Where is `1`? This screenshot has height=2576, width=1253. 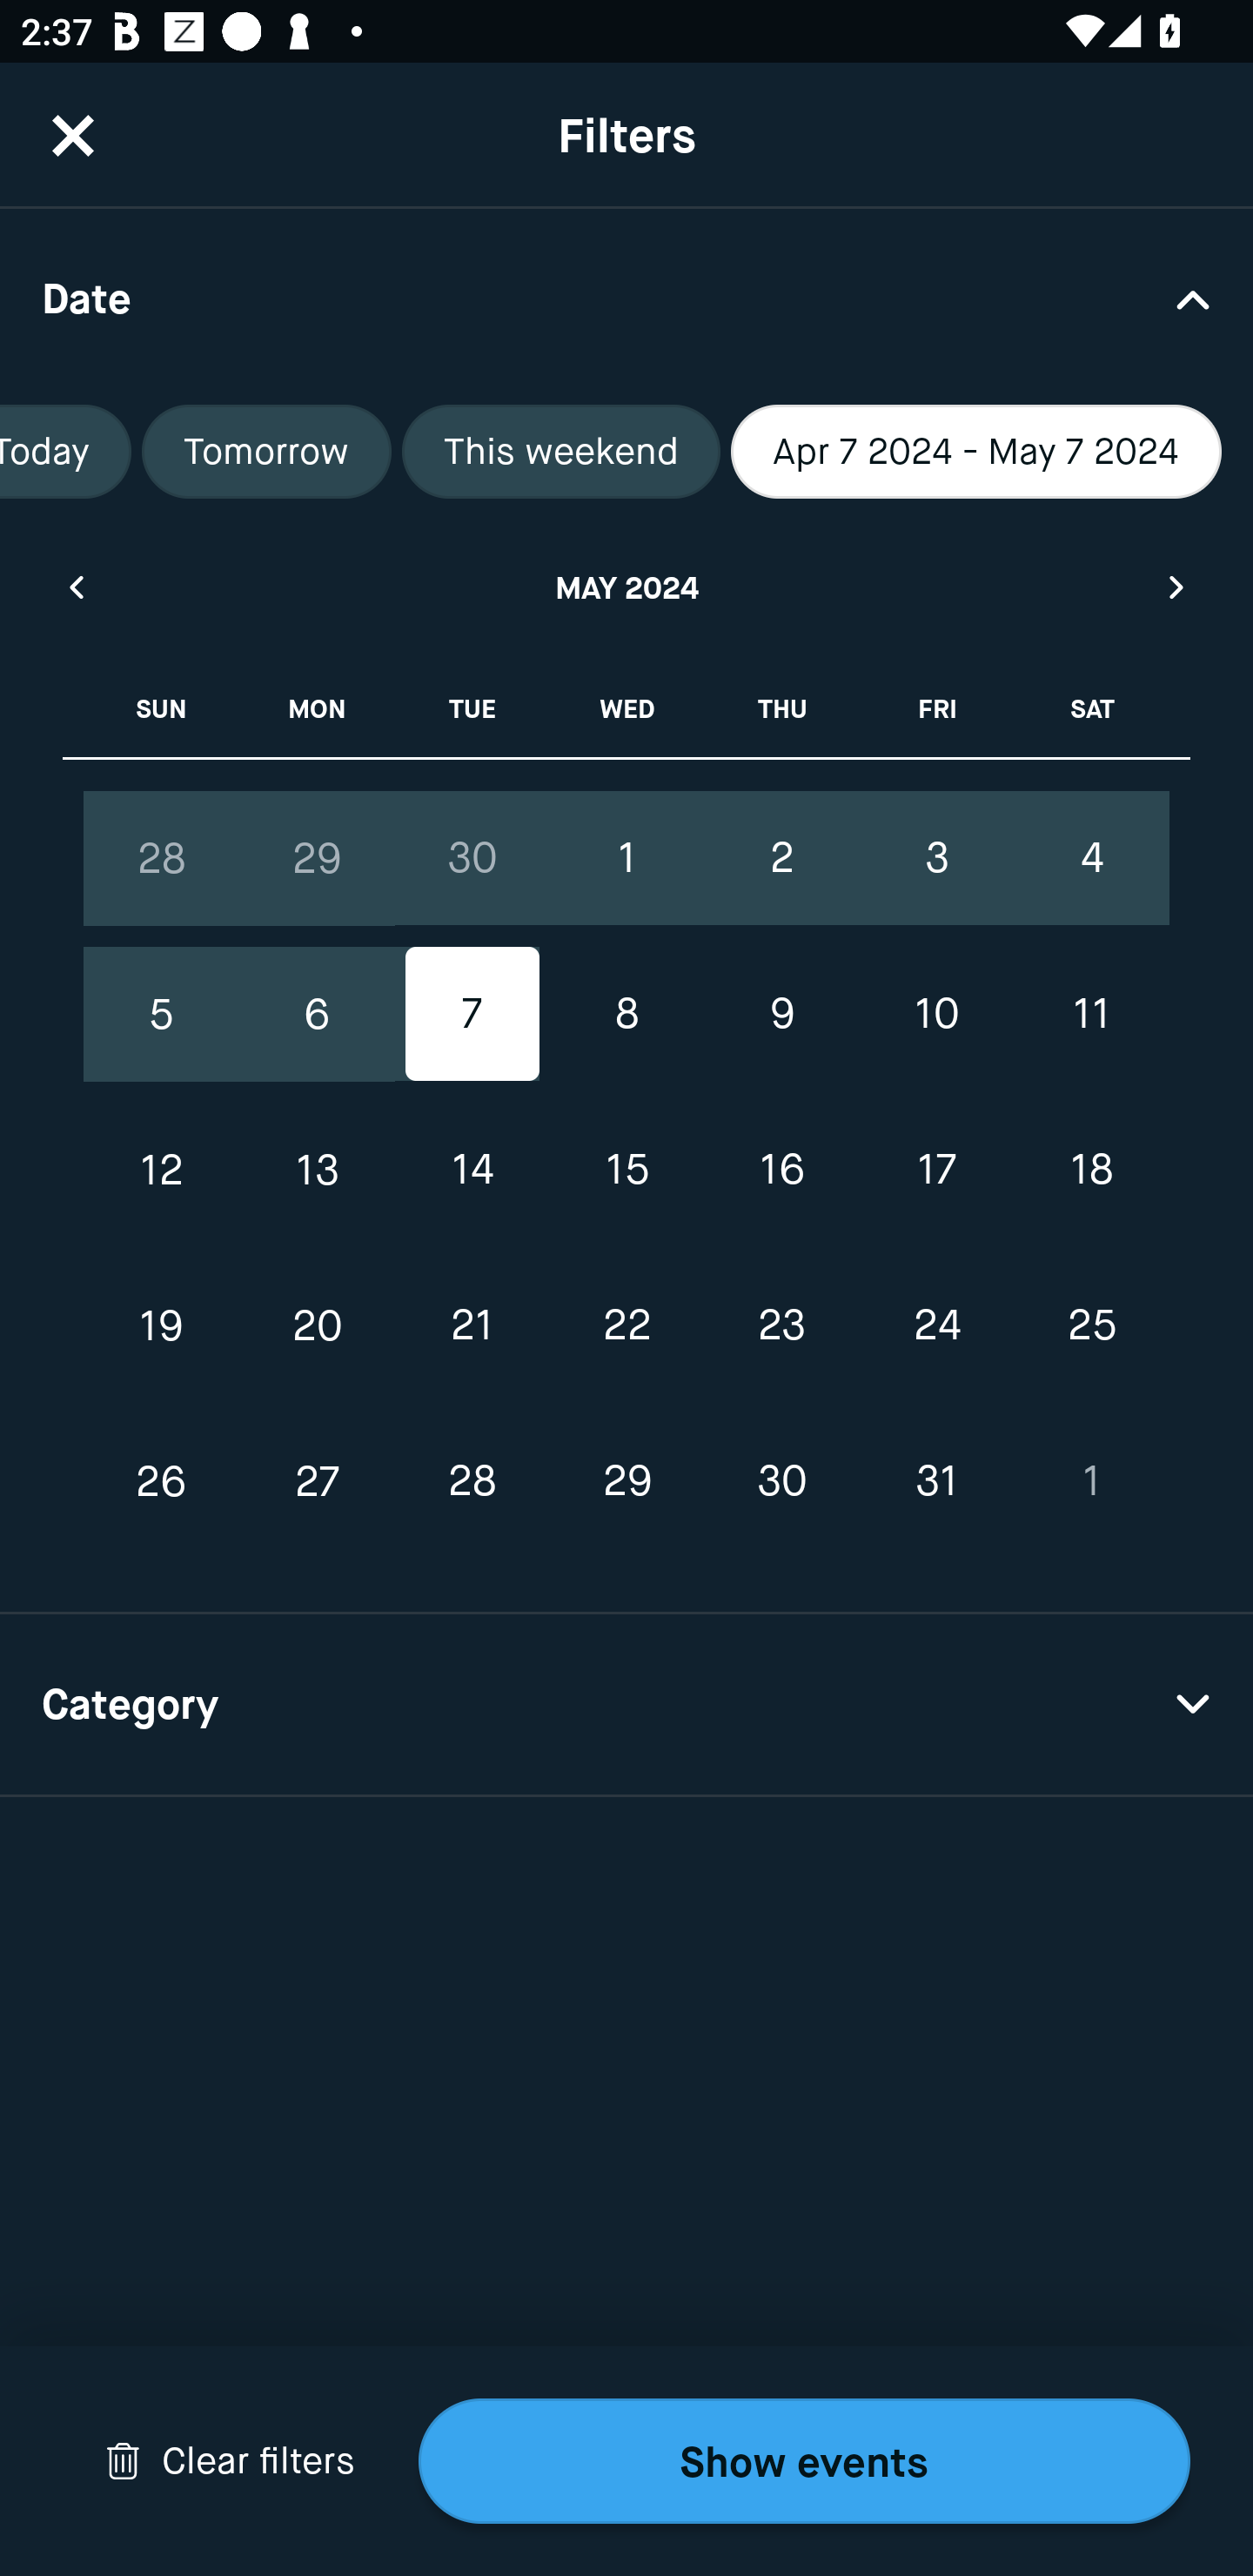
1 is located at coordinates (1091, 1481).